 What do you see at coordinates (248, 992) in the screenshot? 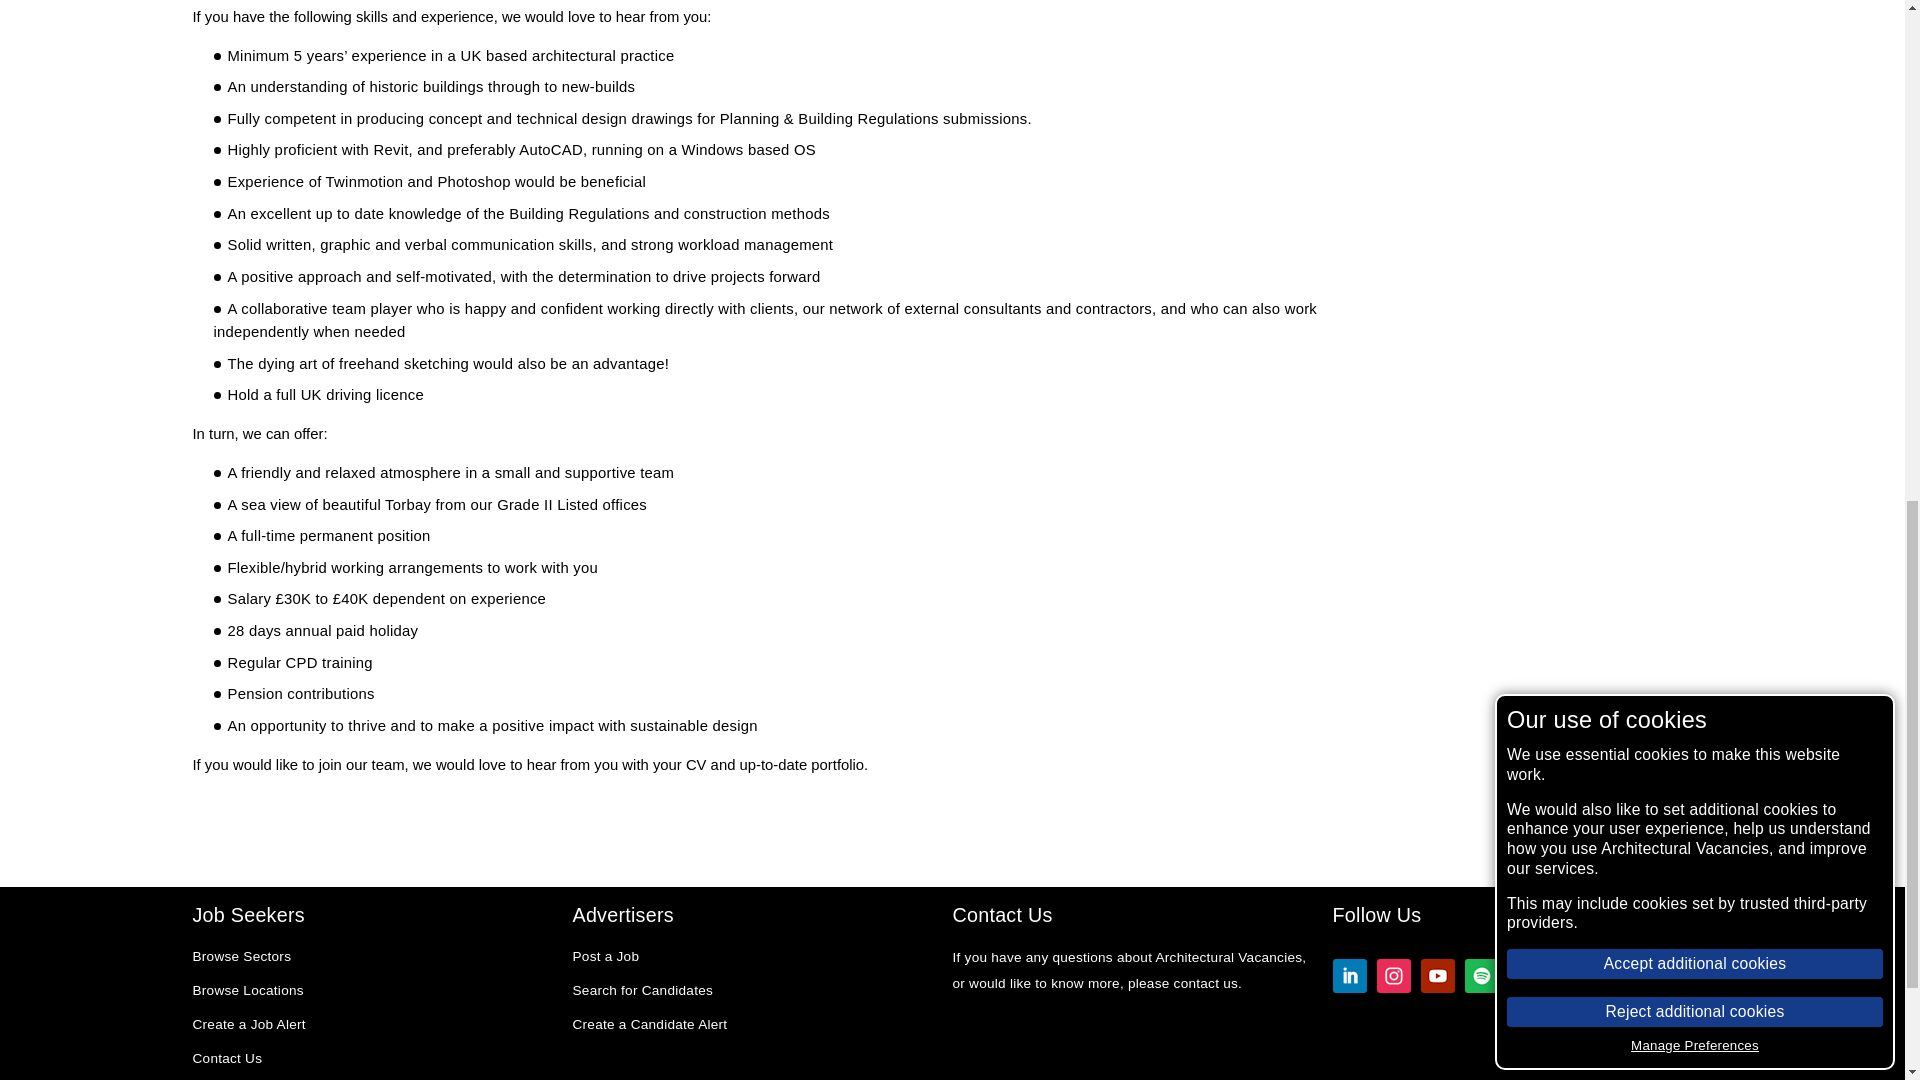
I see `Browse Locations` at bounding box center [248, 992].